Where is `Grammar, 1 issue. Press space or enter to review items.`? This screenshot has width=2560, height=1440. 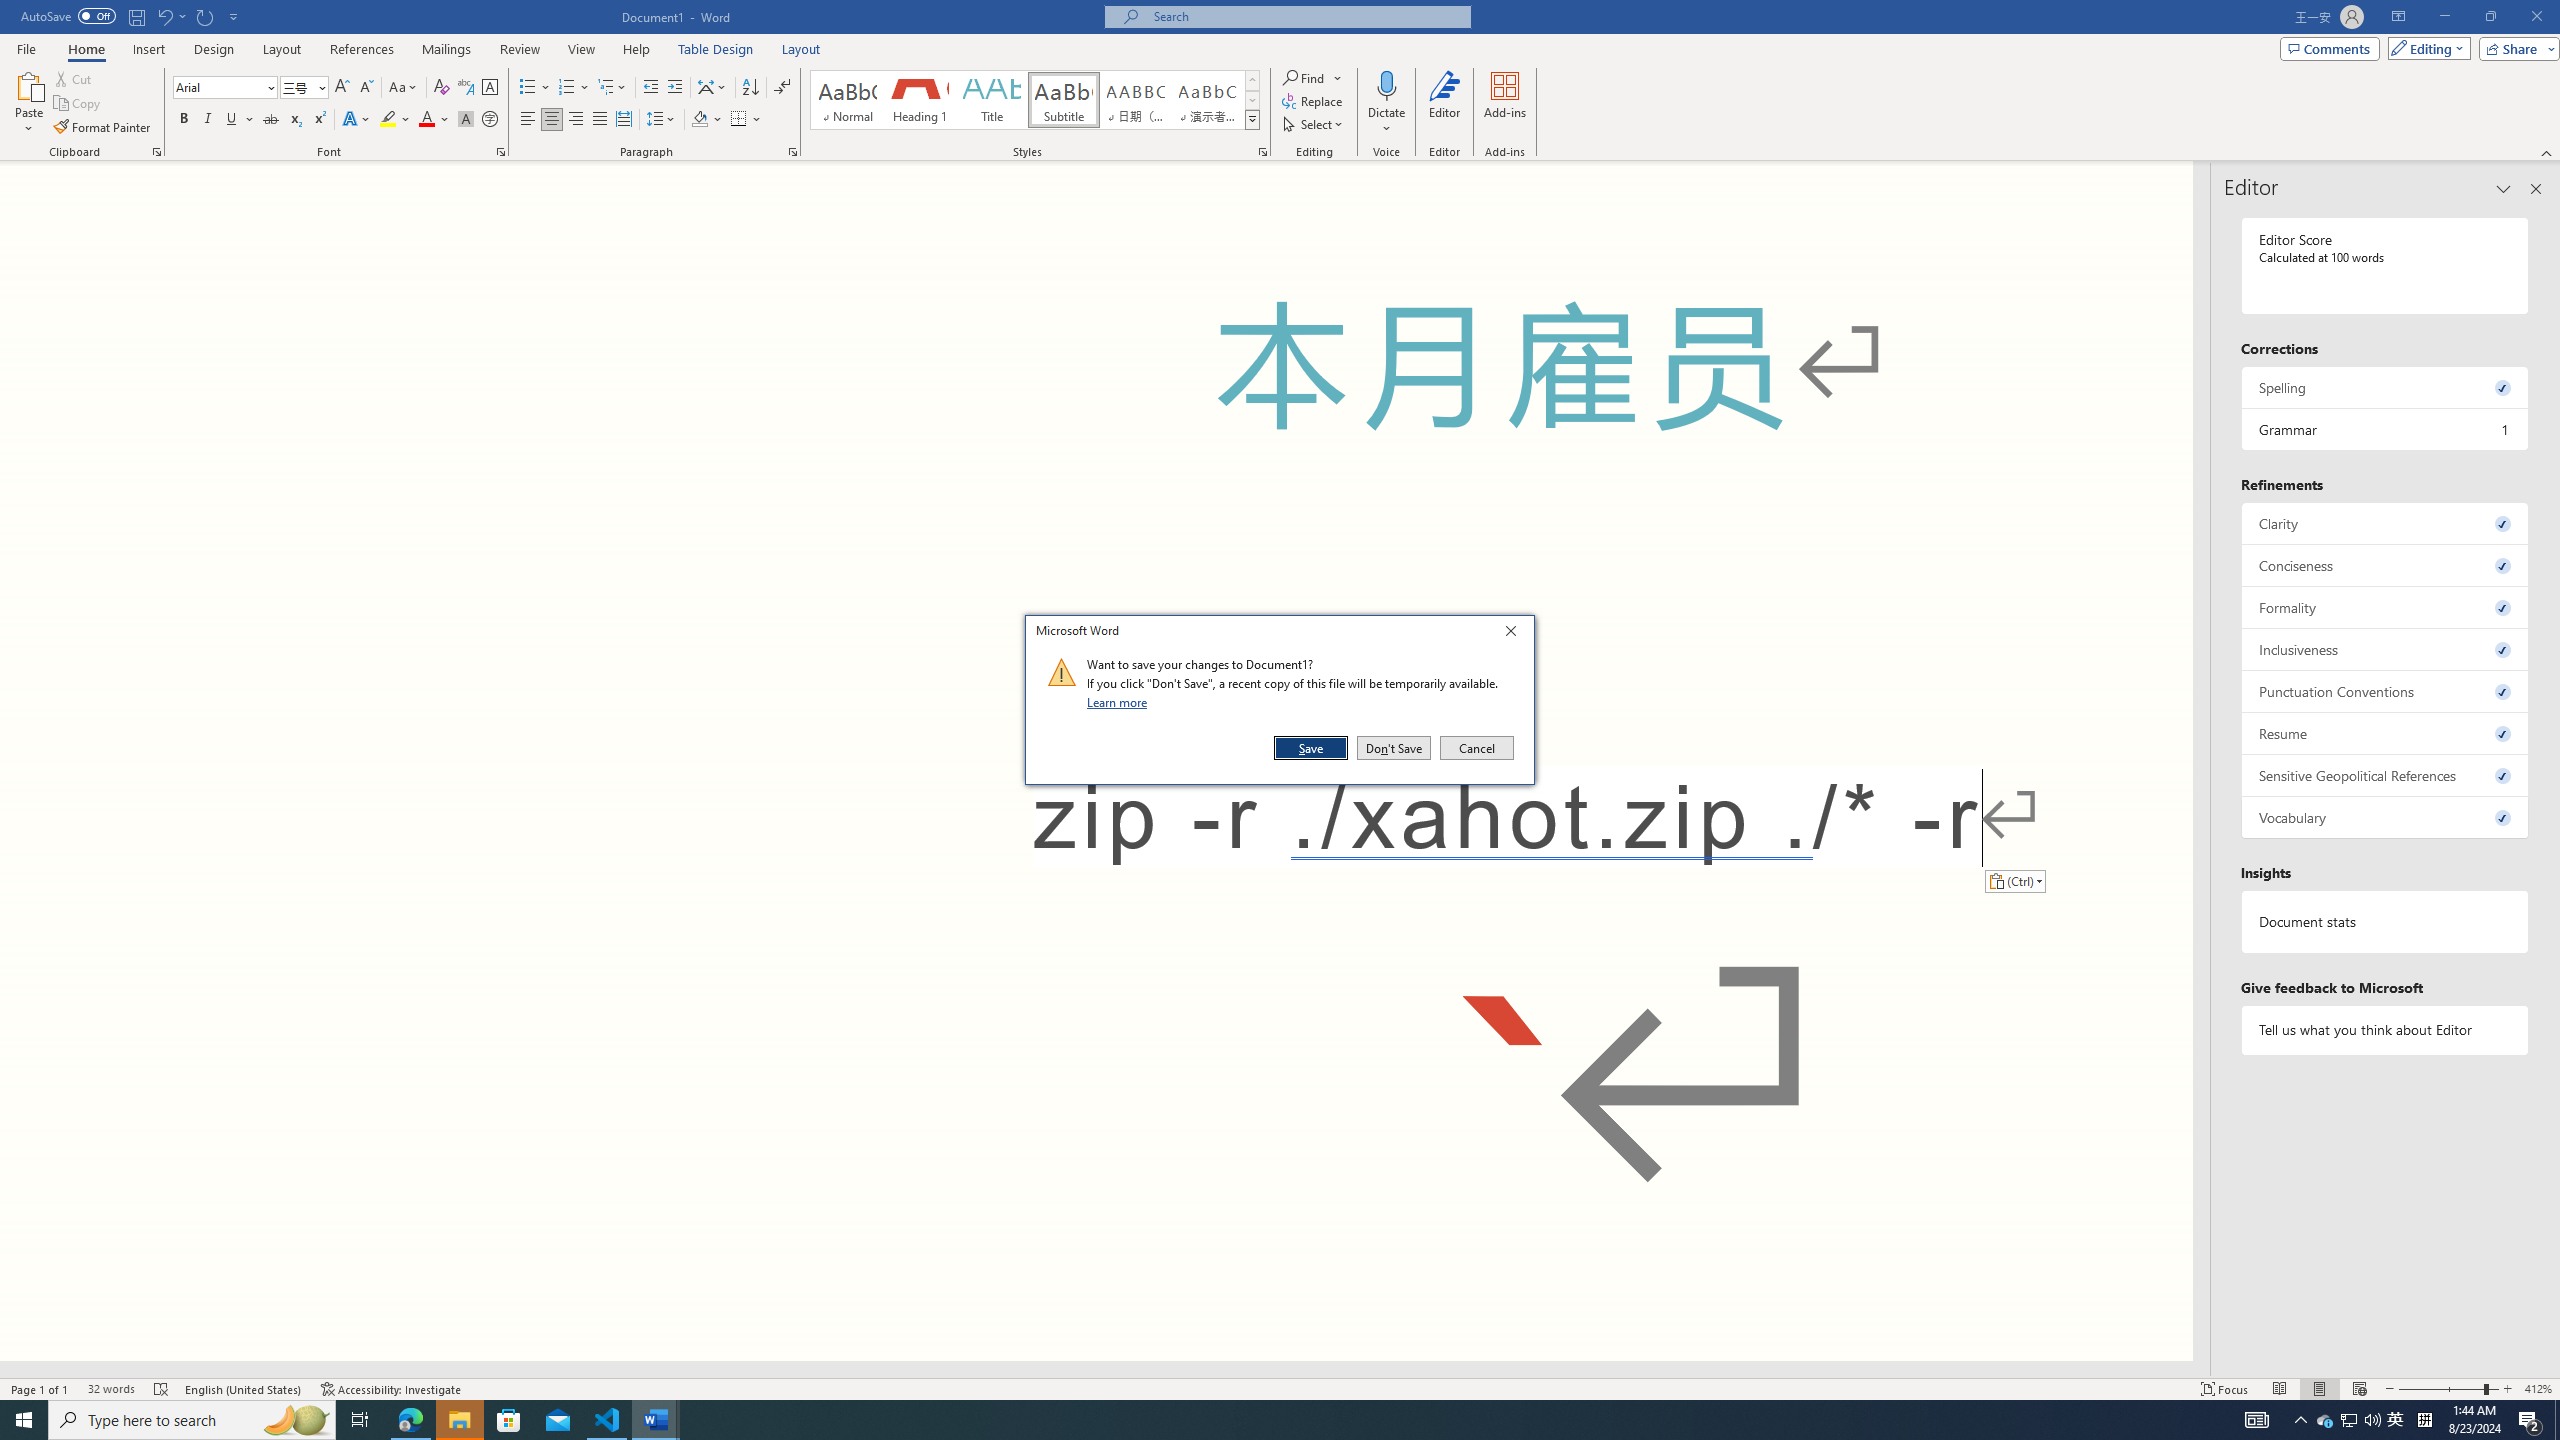
Grammar, 1 issue. Press space or enter to review items. is located at coordinates (2386, 428).